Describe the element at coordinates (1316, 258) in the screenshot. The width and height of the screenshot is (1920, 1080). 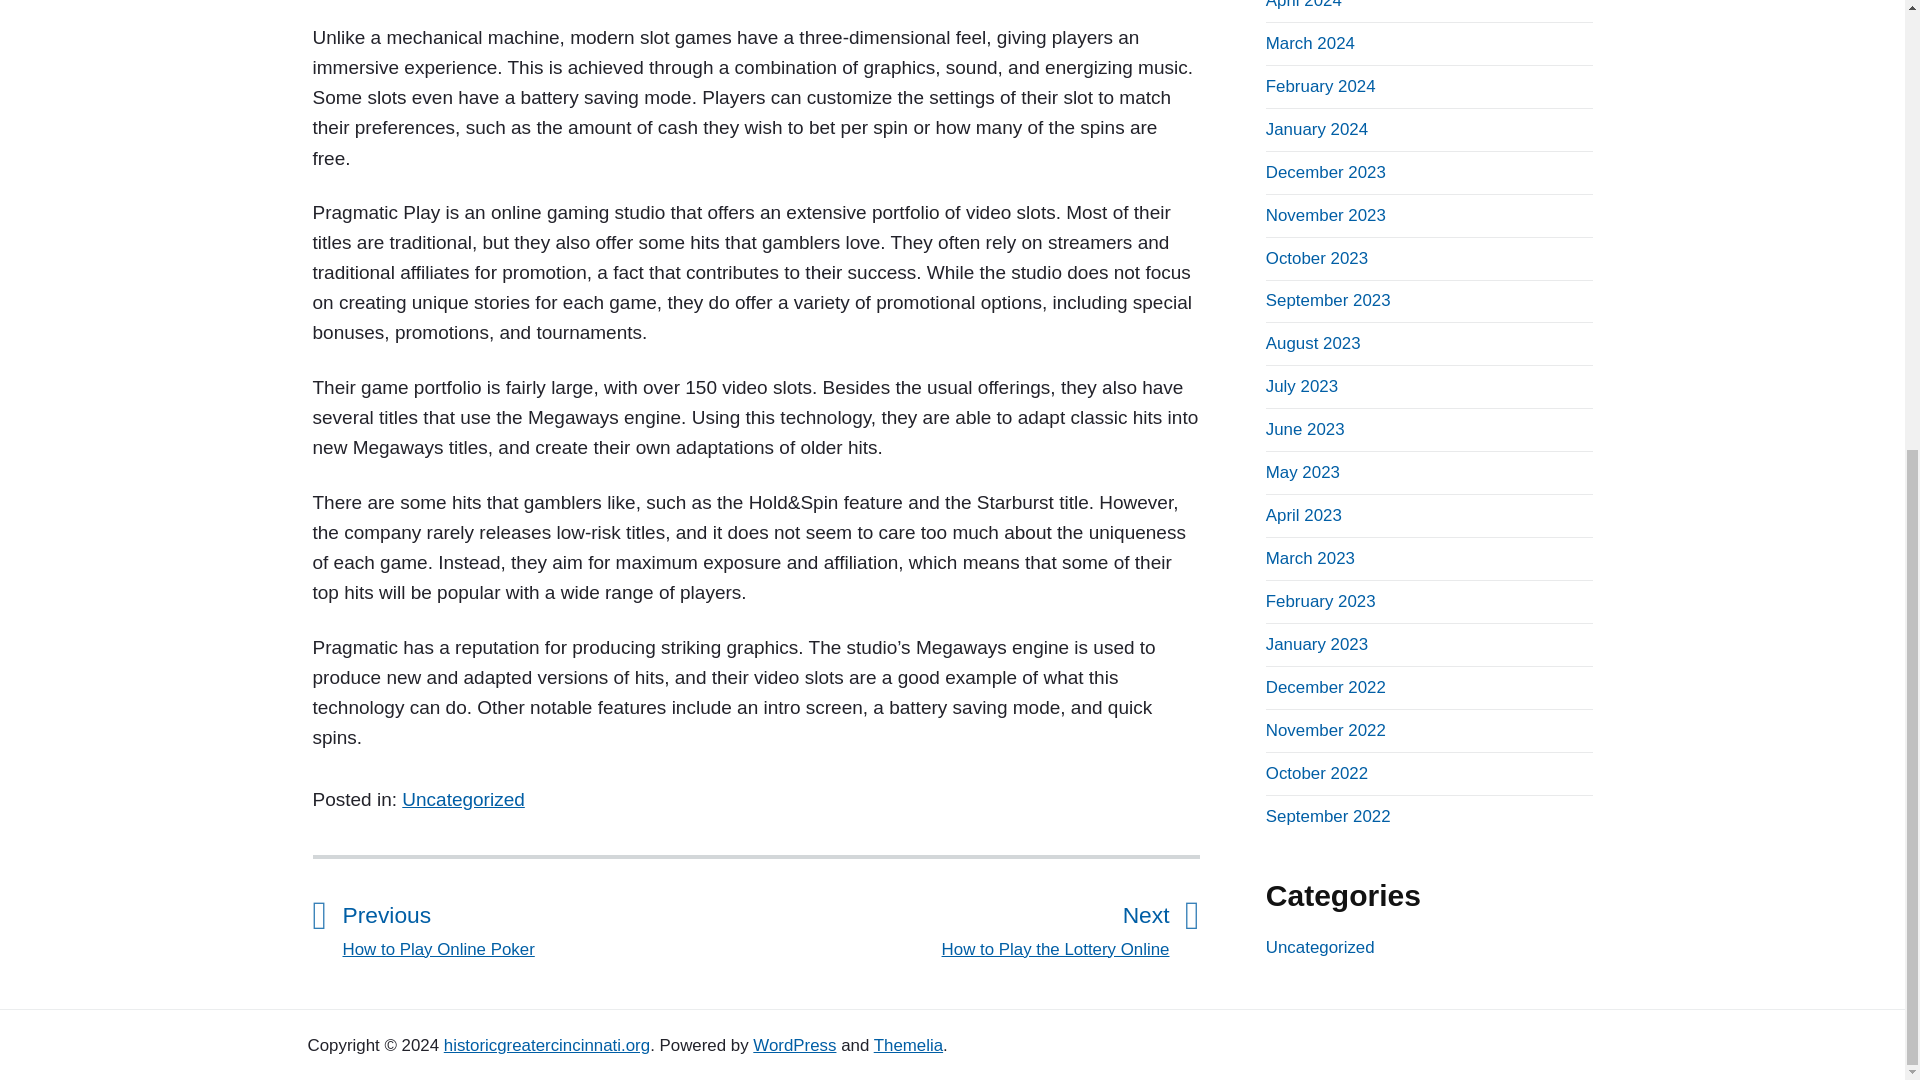
I see `August 2023` at that location.